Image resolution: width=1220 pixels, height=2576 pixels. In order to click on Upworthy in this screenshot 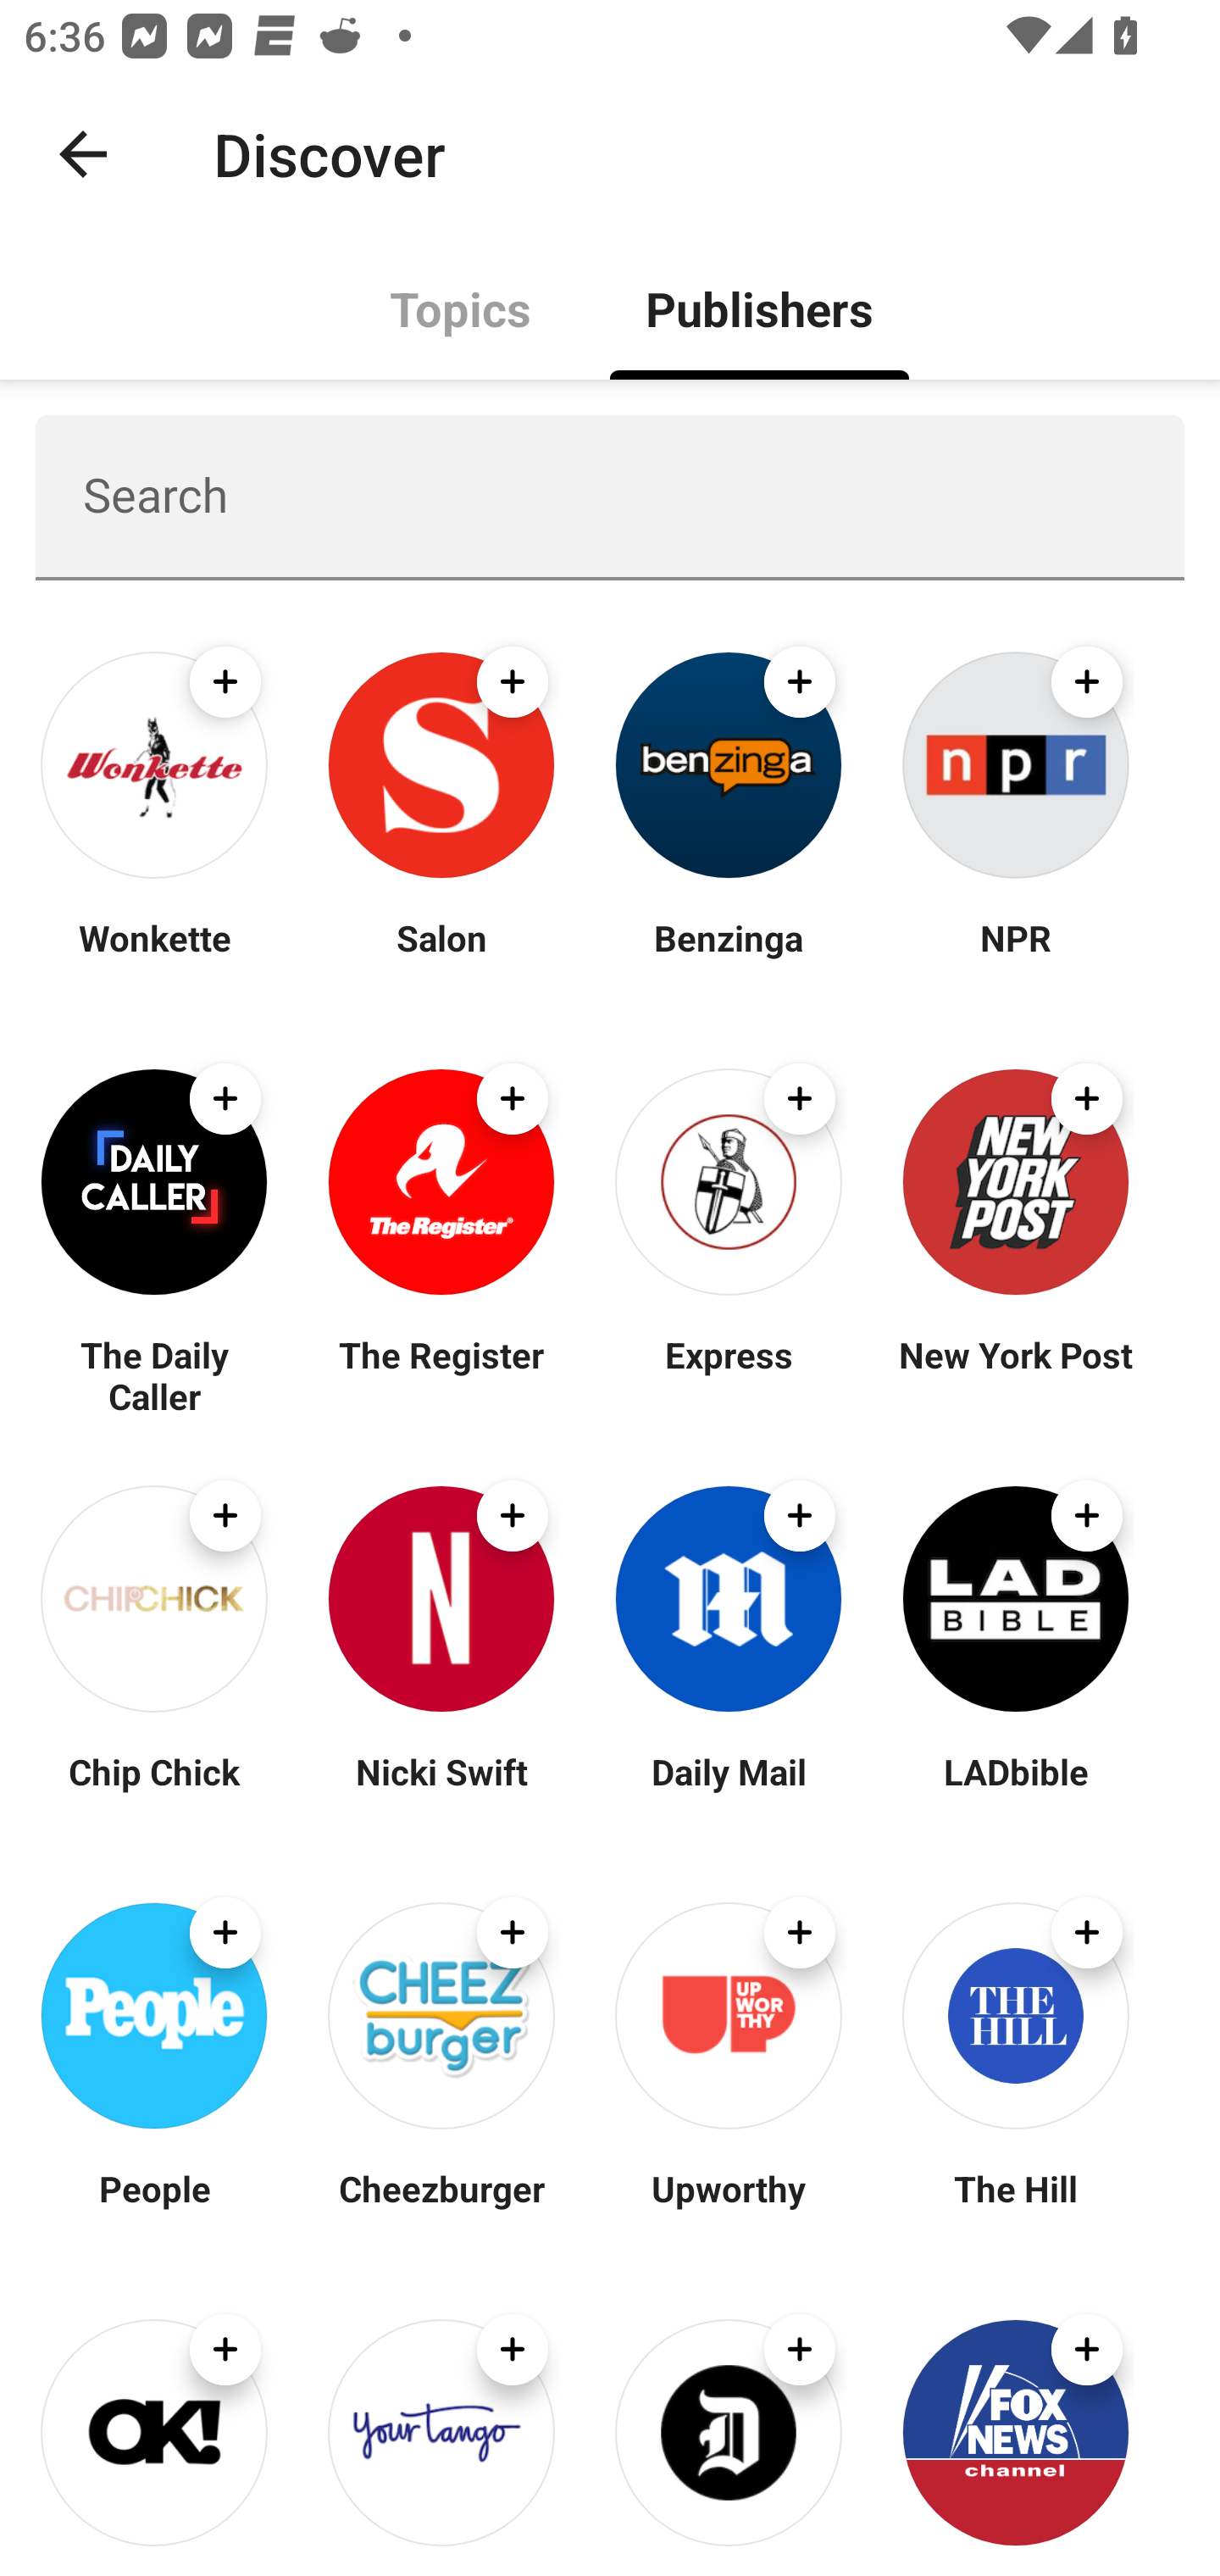, I will do `click(729, 2208)`.